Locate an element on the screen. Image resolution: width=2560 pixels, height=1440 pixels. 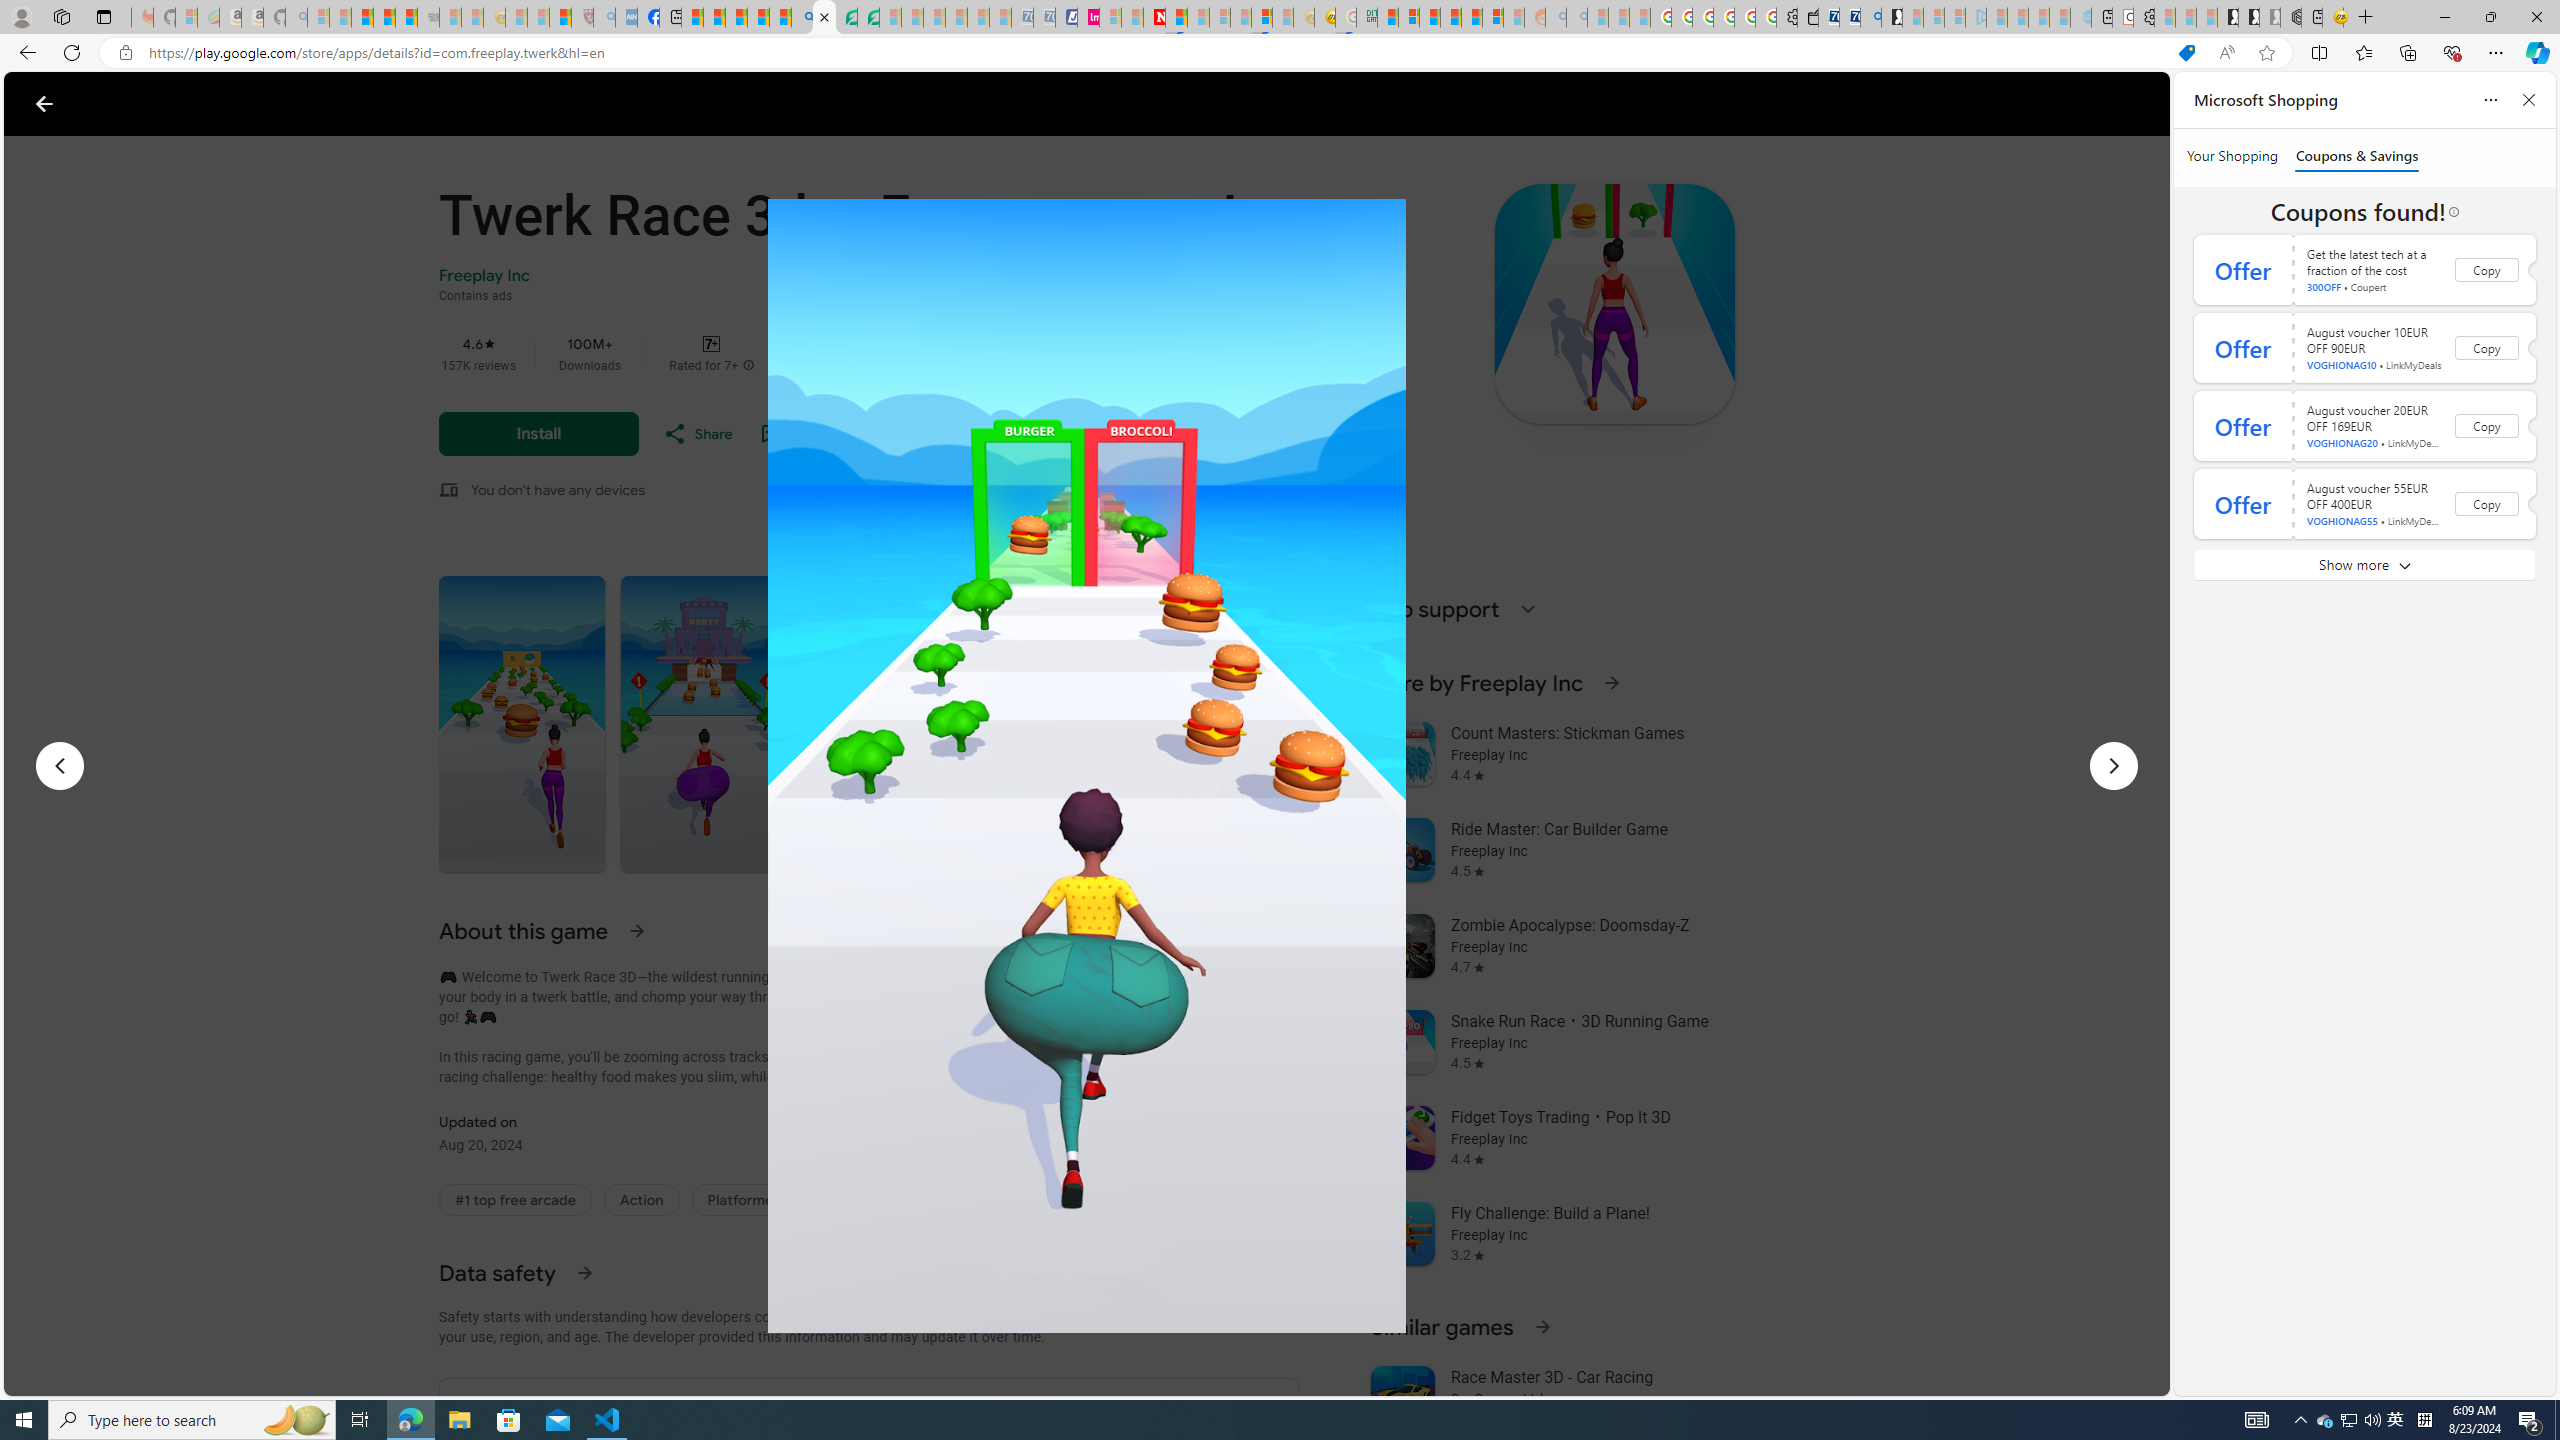
Screenshot image is located at coordinates (1250, 724).